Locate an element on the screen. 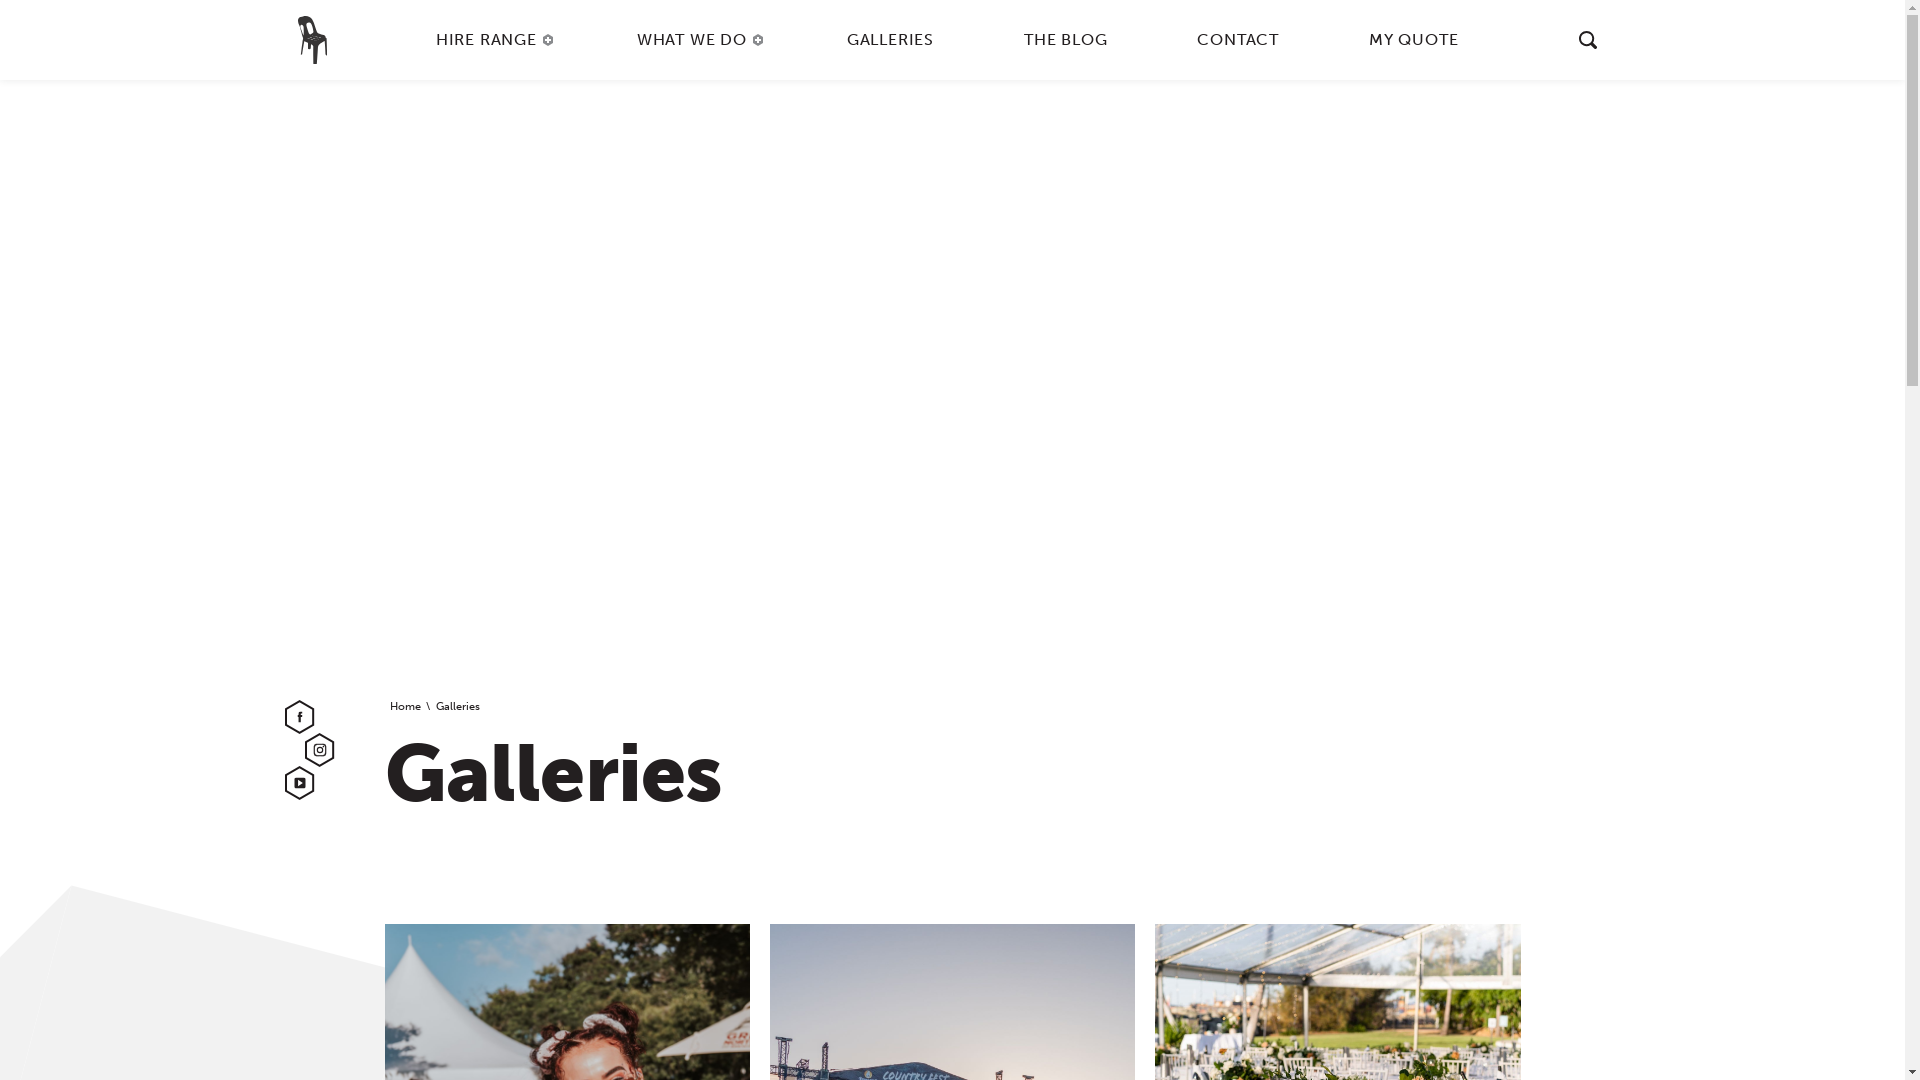 The image size is (1920, 1080). MY QUOTE is located at coordinates (1414, 40).